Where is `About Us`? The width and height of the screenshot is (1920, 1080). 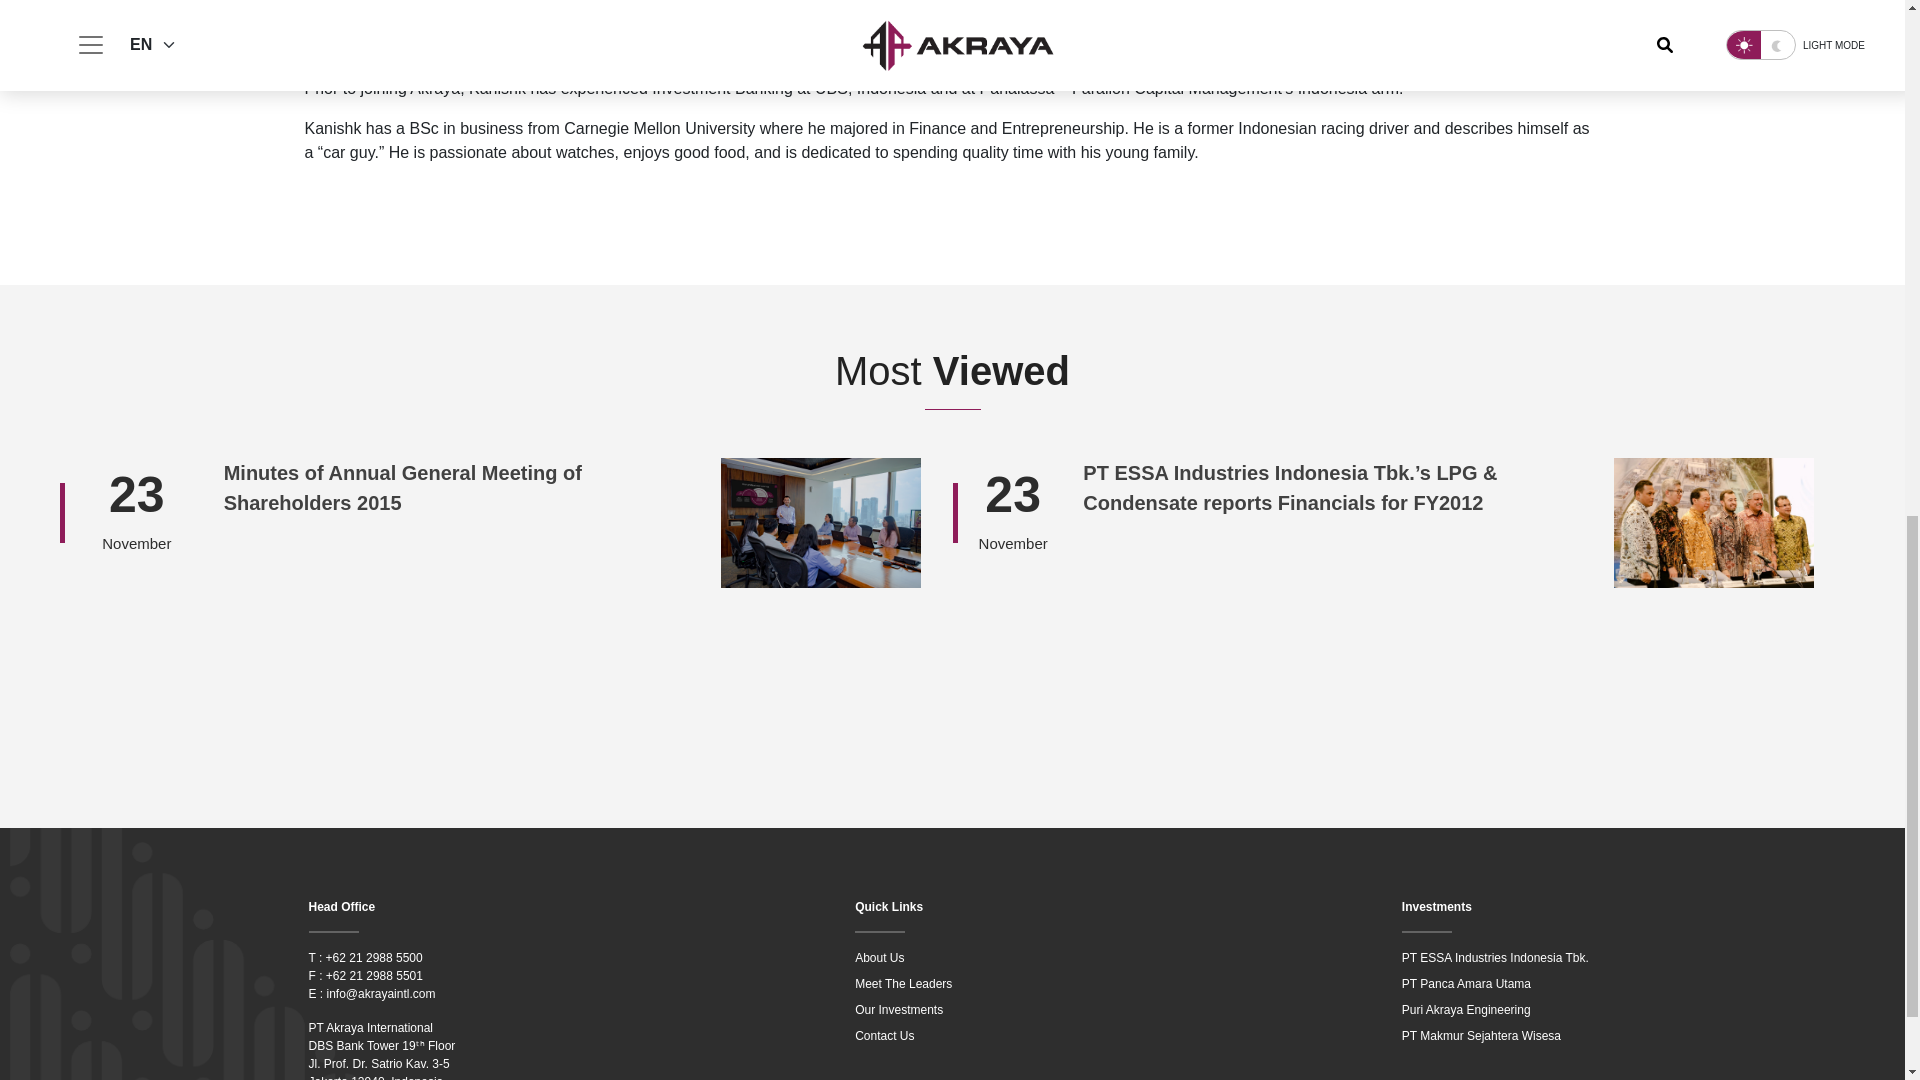 About Us is located at coordinates (952, 958).